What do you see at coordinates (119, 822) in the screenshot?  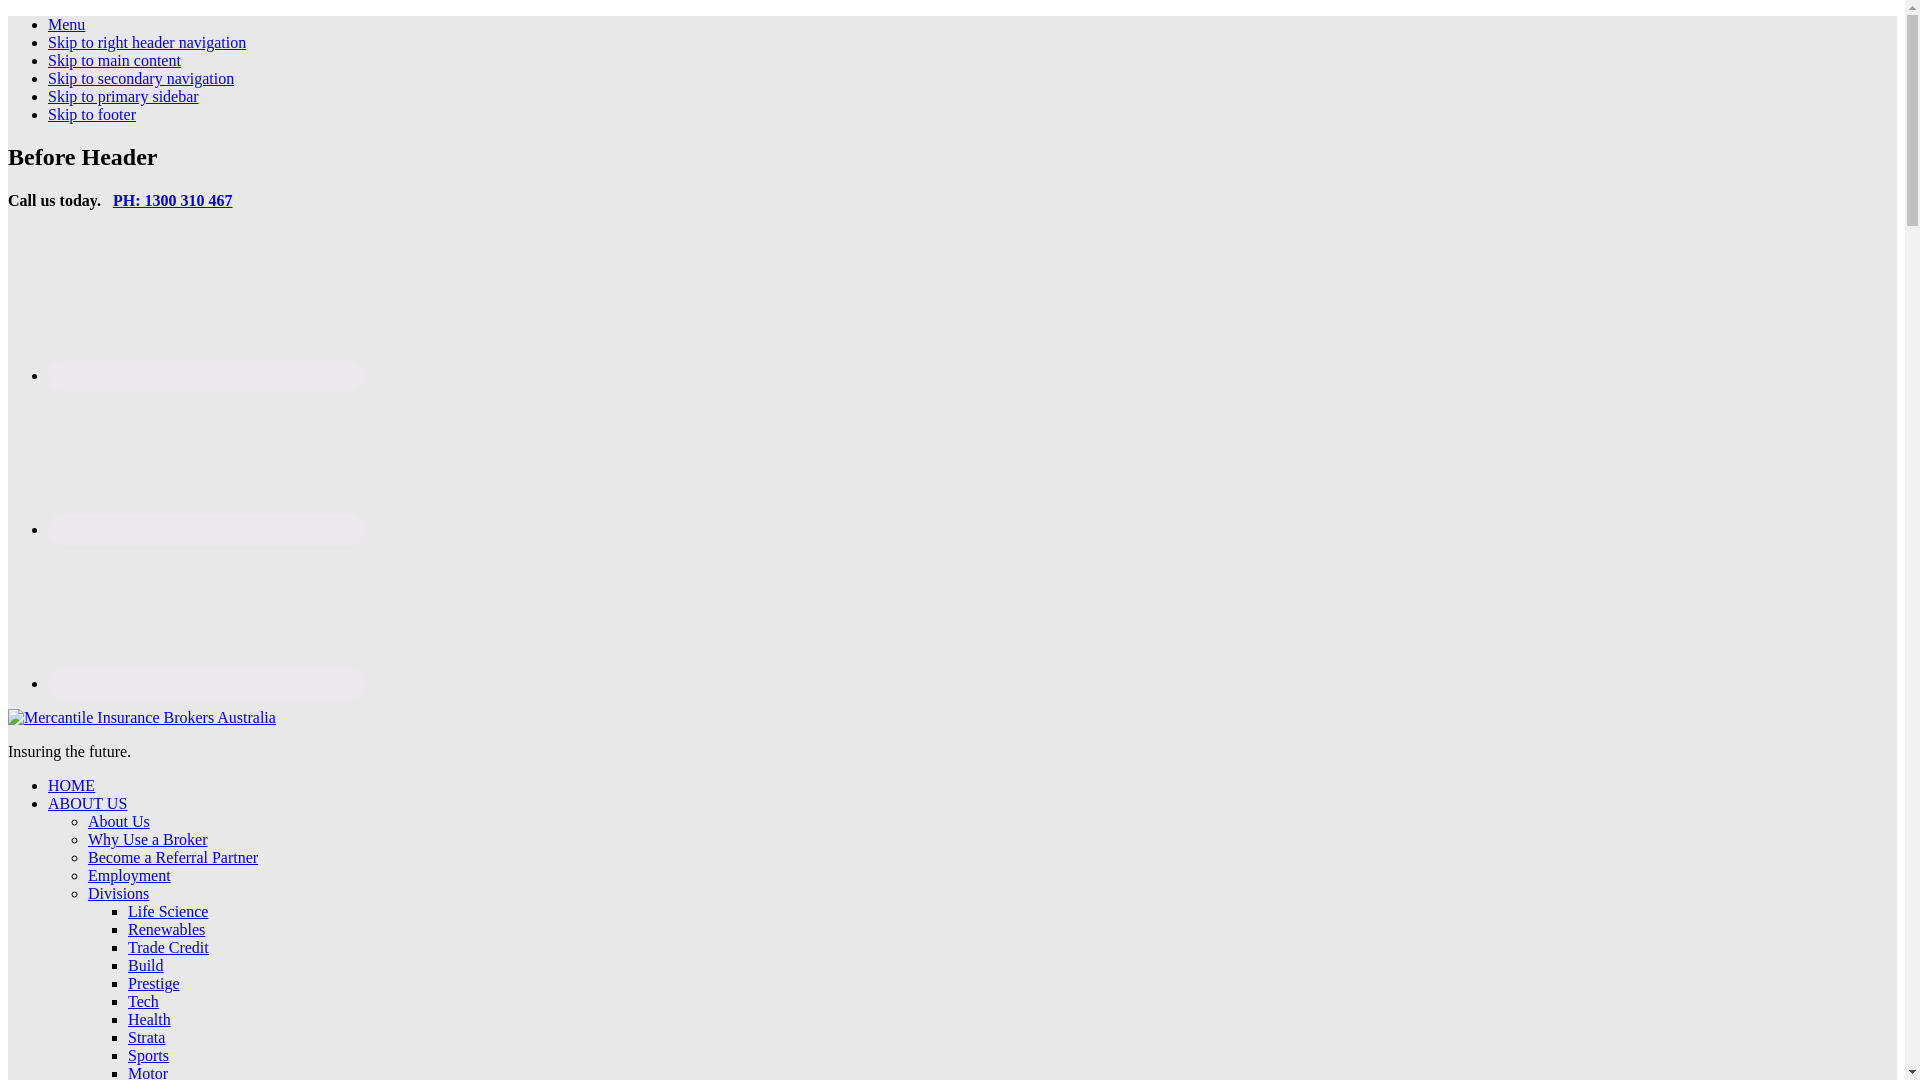 I see `About Us` at bounding box center [119, 822].